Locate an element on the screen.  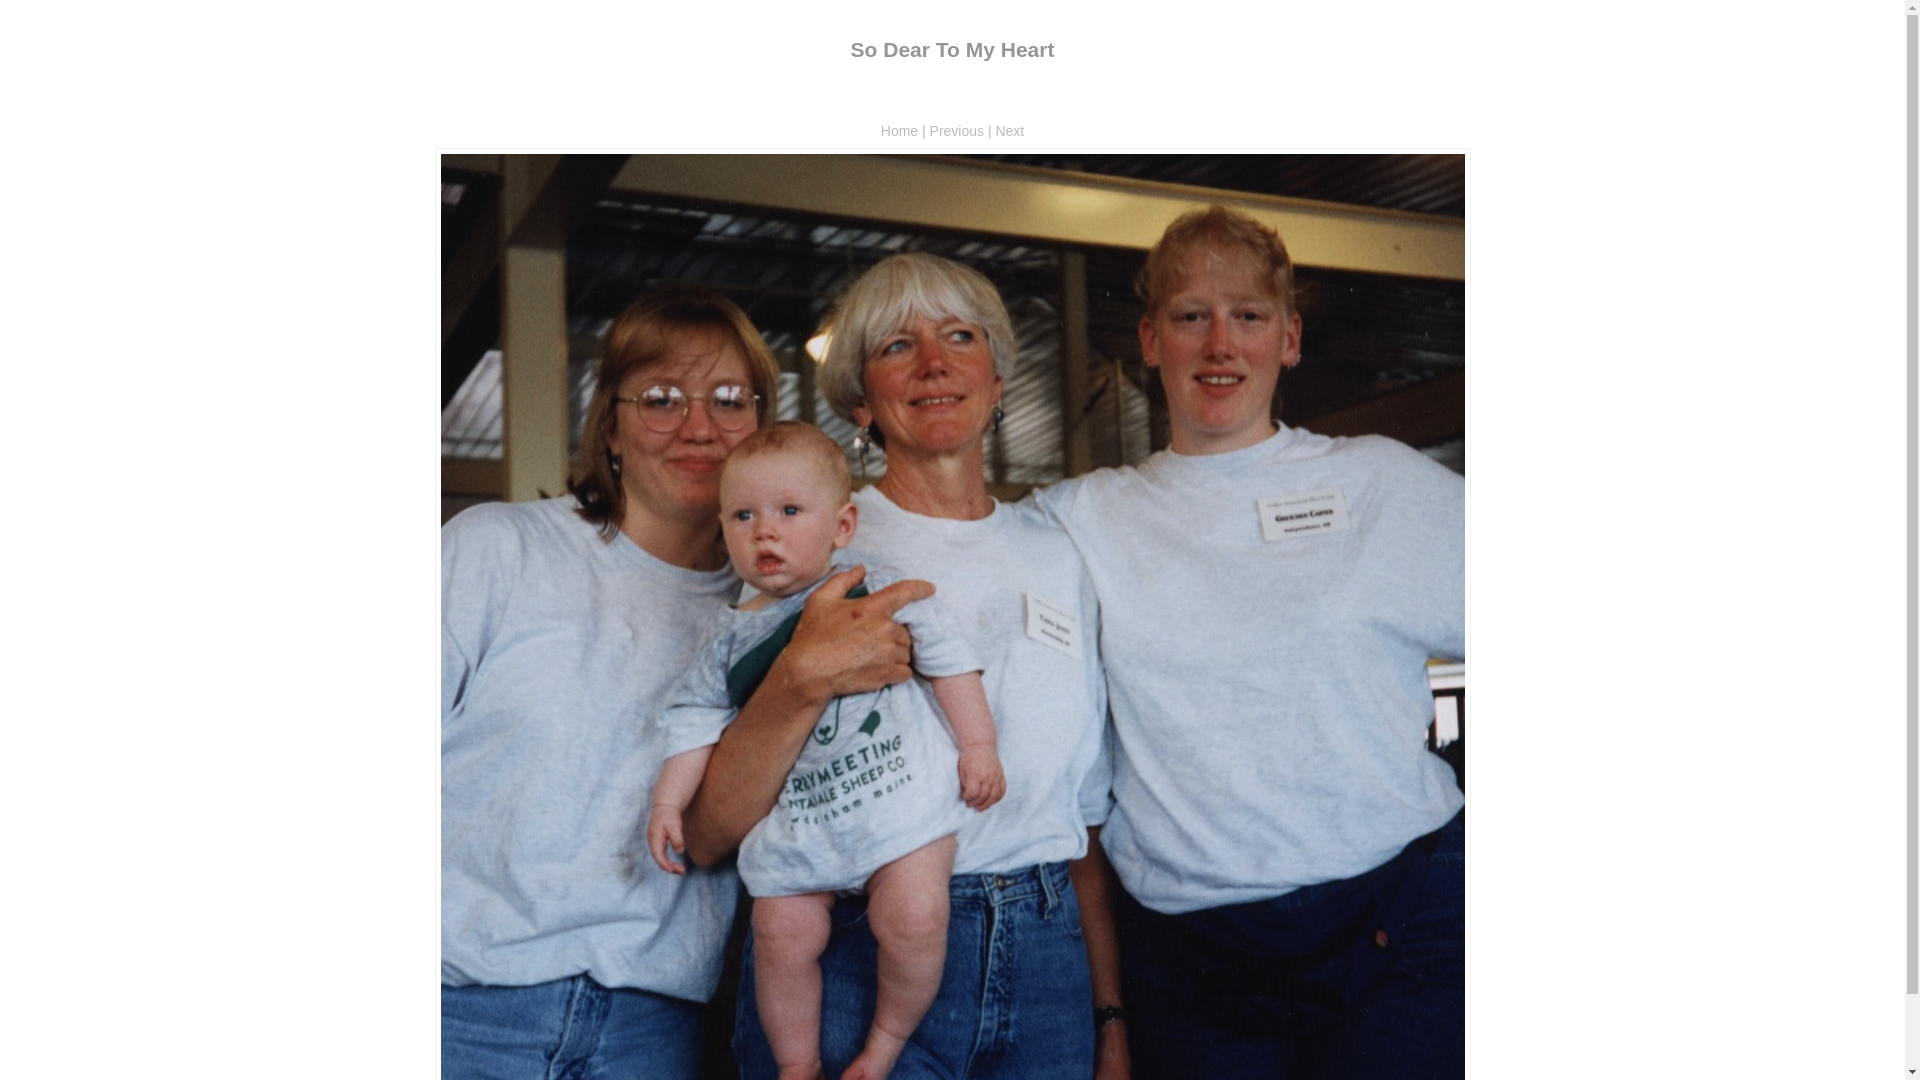
Next is located at coordinates (1009, 131).